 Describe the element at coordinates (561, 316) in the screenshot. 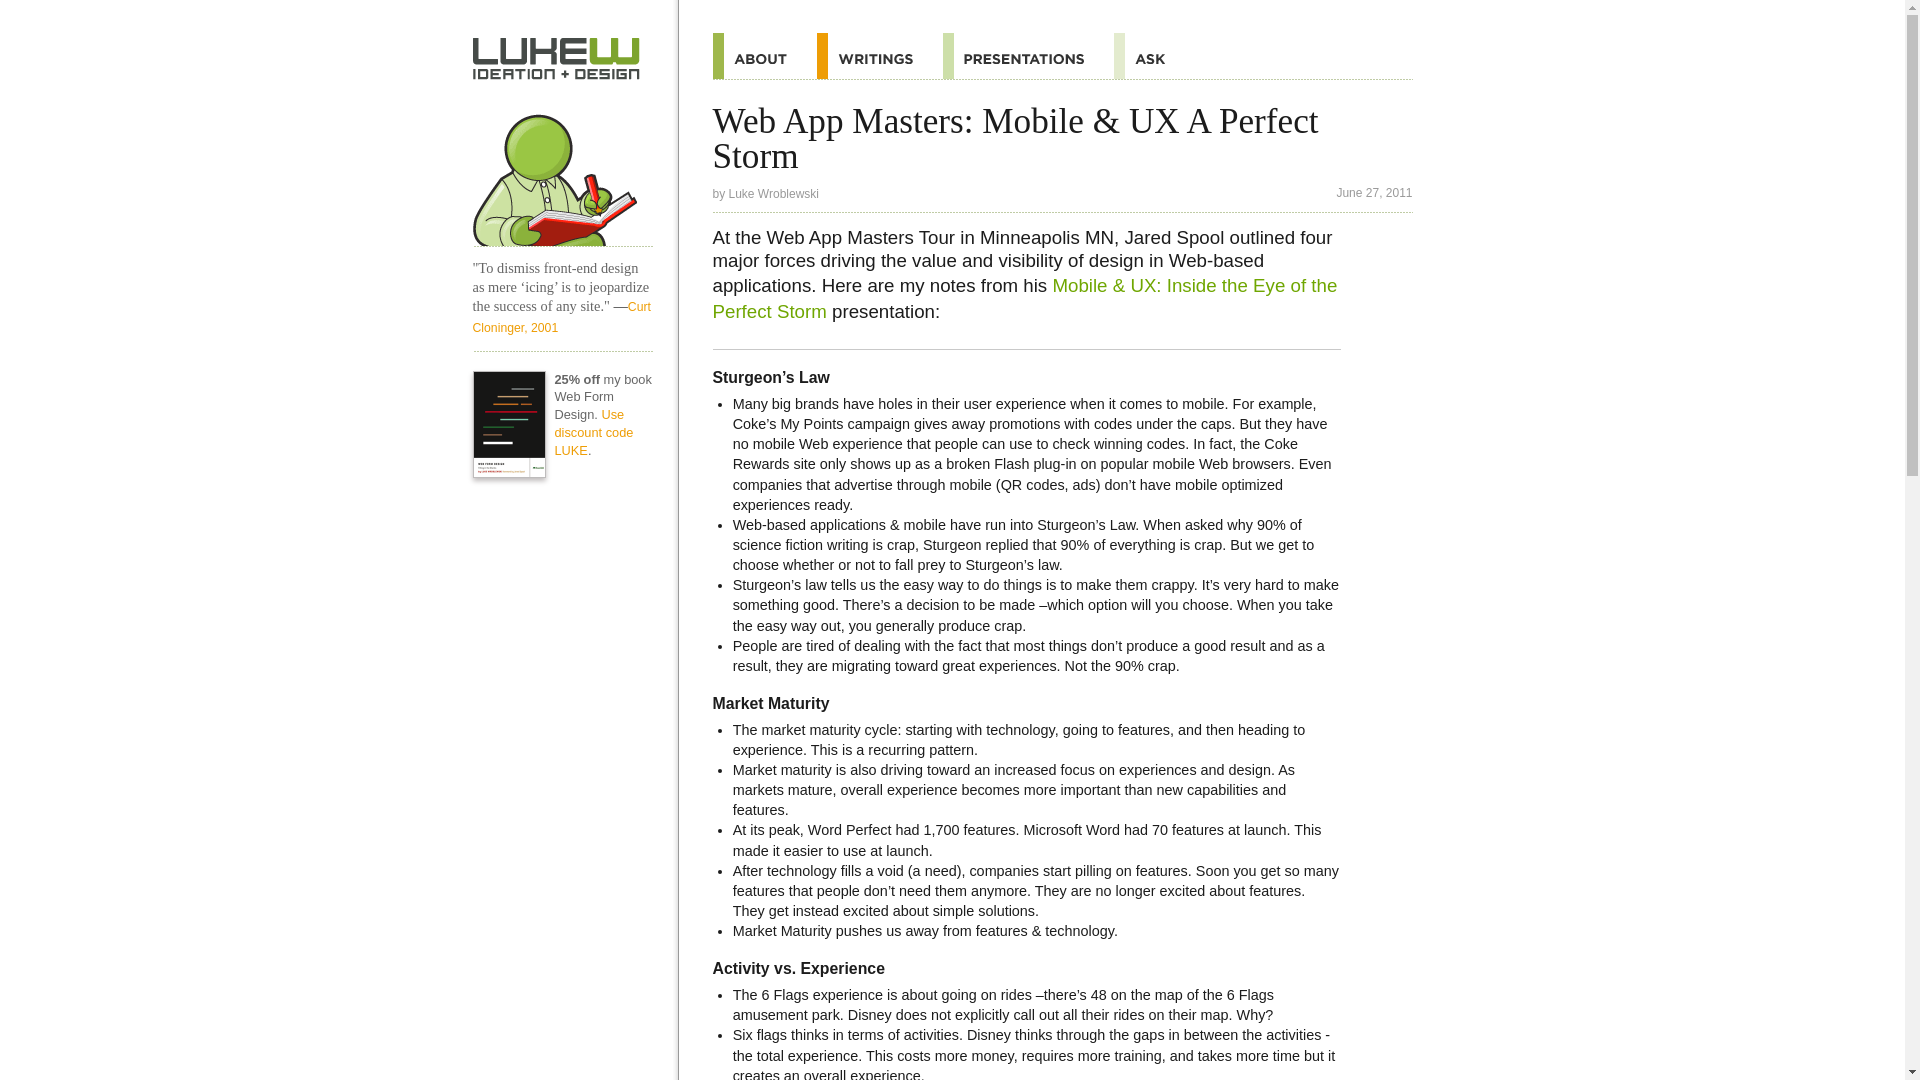

I see `Curt Cloninger, 2001` at that location.